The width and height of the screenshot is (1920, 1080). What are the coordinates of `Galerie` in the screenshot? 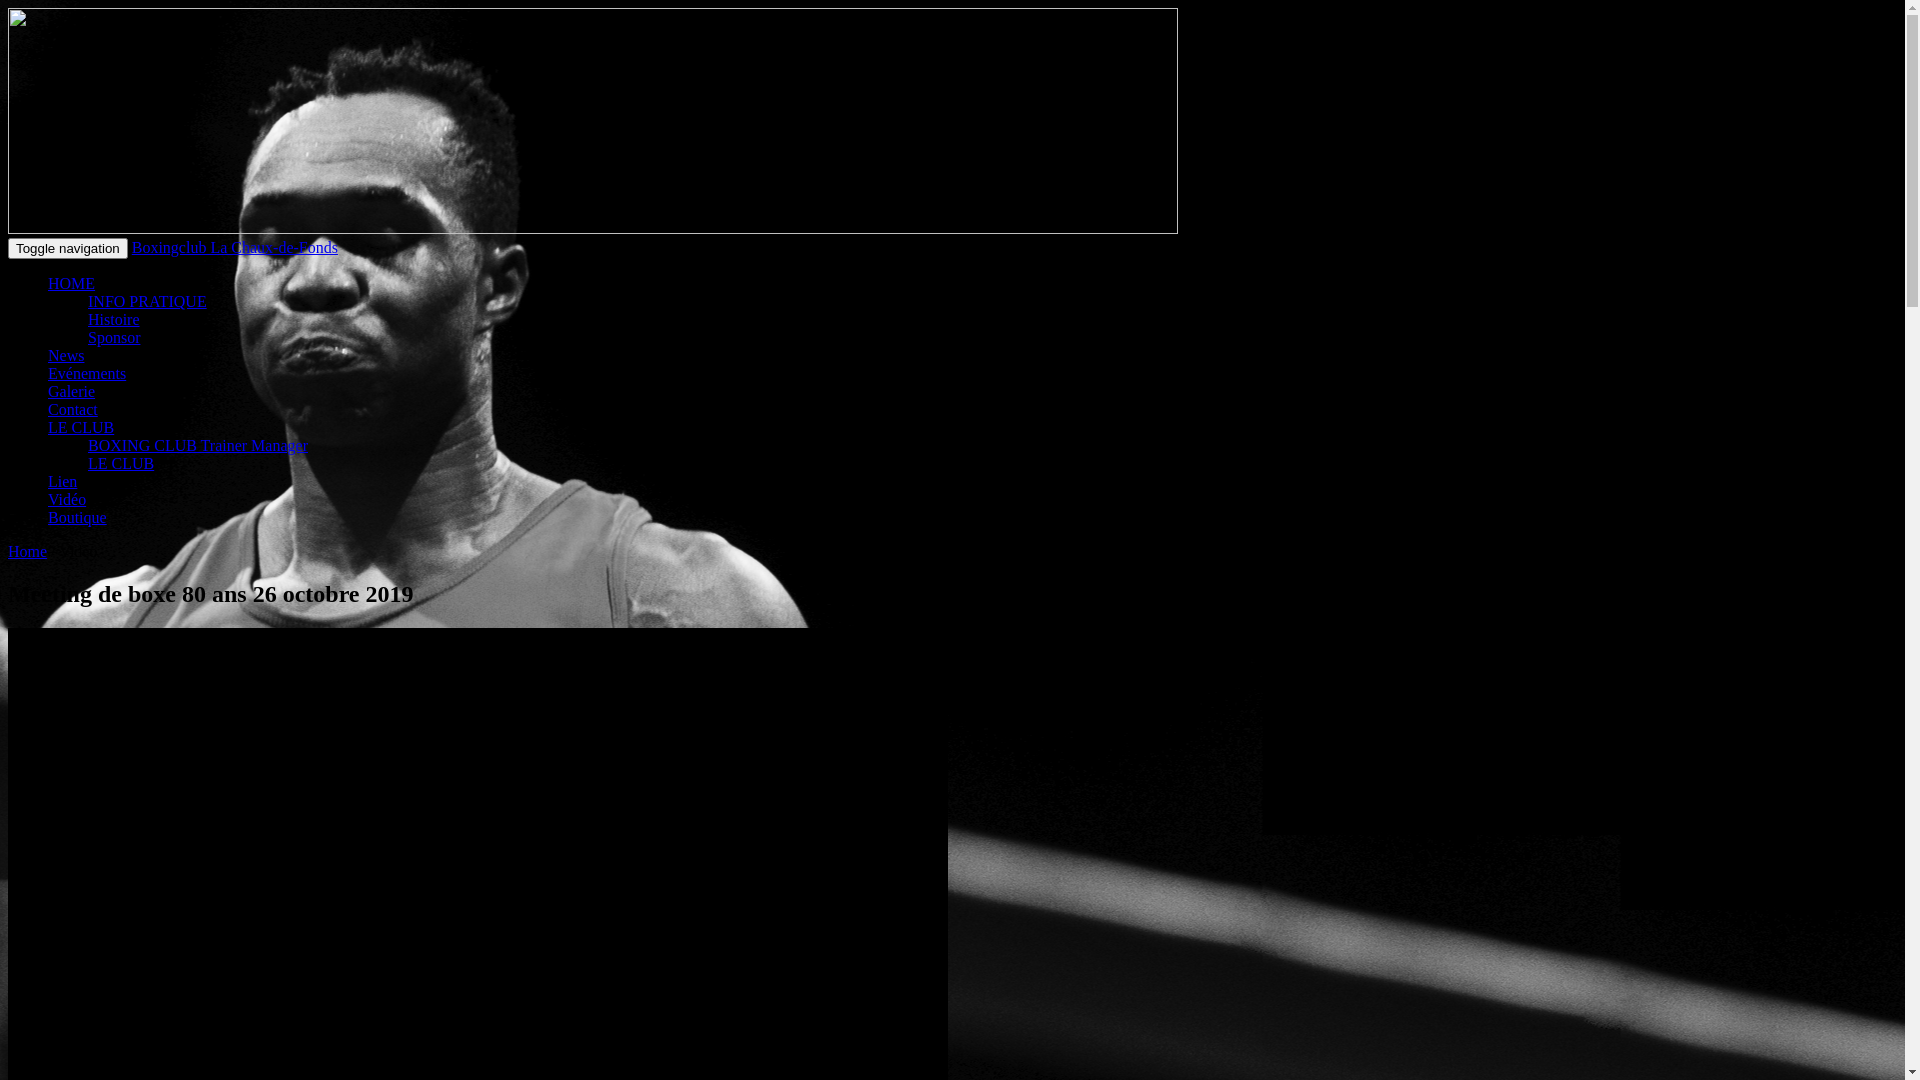 It's located at (72, 392).